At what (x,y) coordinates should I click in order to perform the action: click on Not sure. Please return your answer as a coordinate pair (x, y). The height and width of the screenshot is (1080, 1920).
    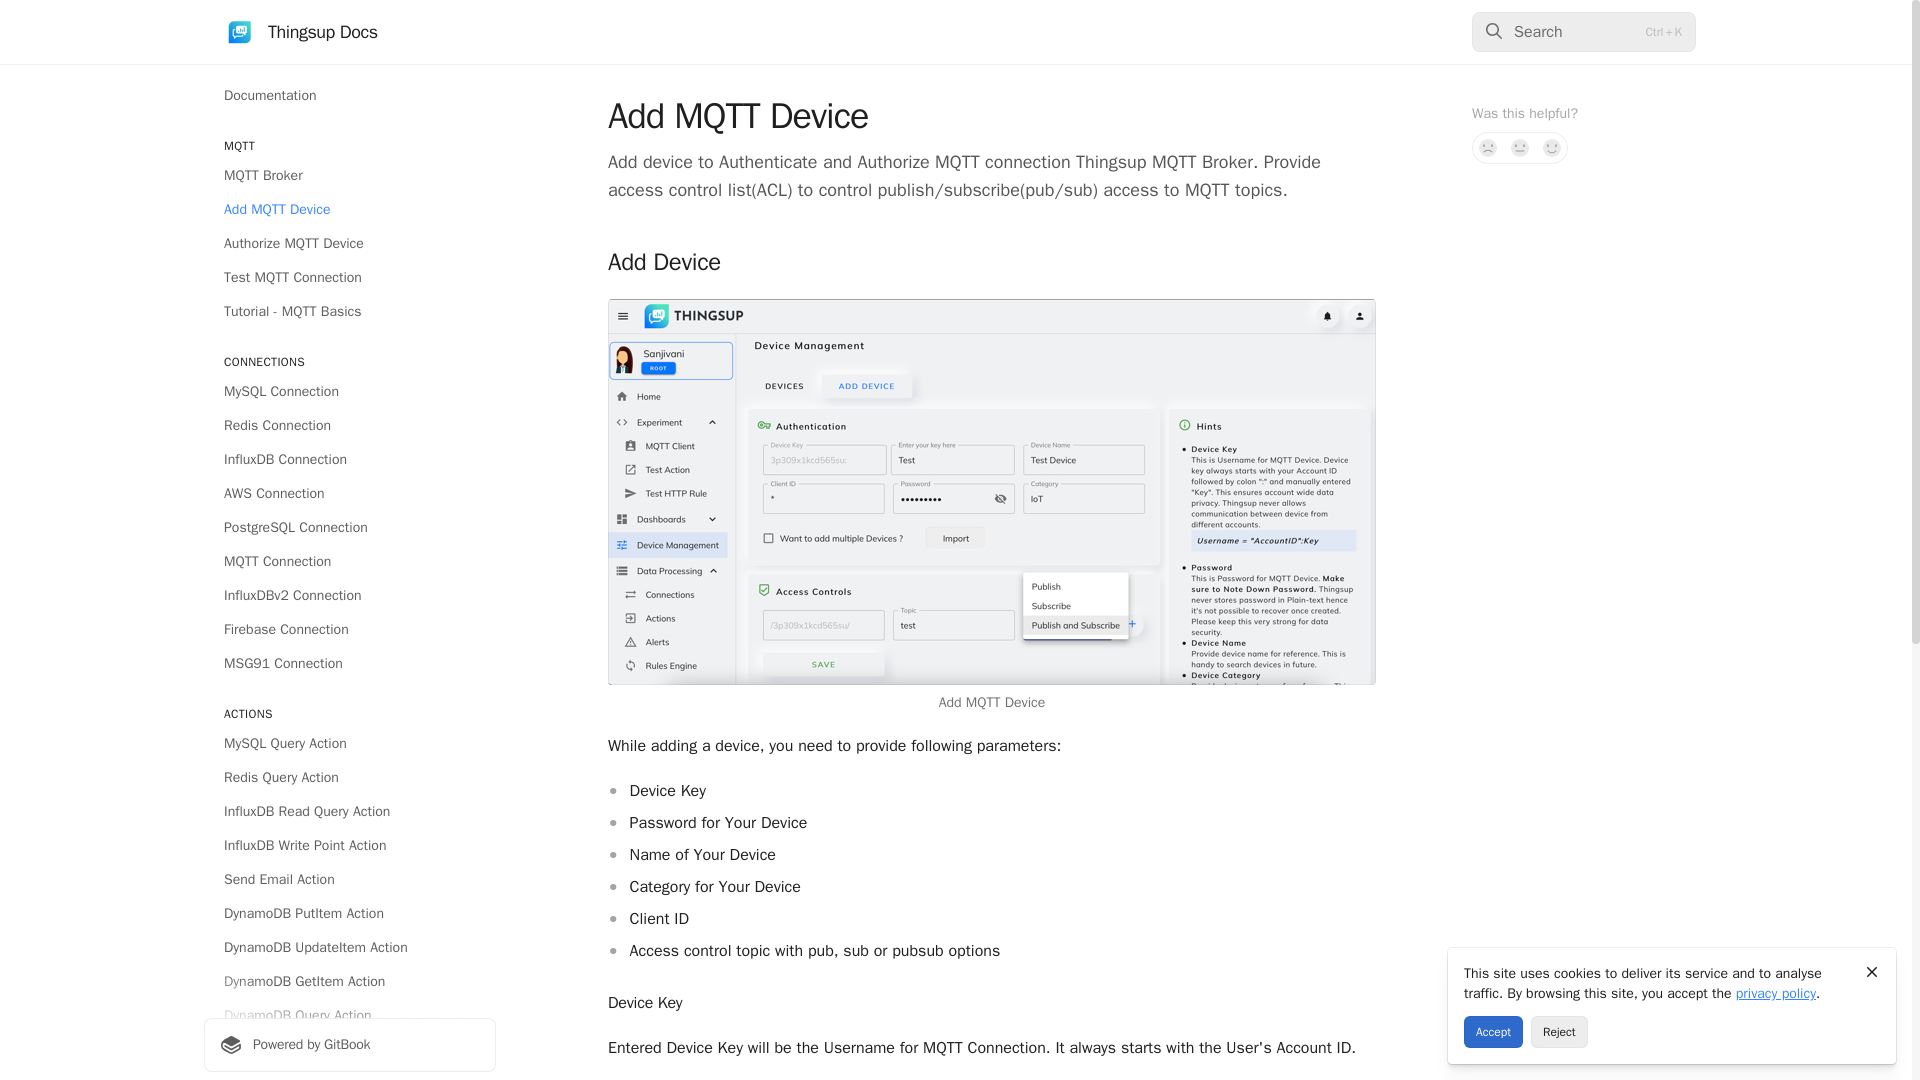
    Looking at the image, I should click on (1520, 148).